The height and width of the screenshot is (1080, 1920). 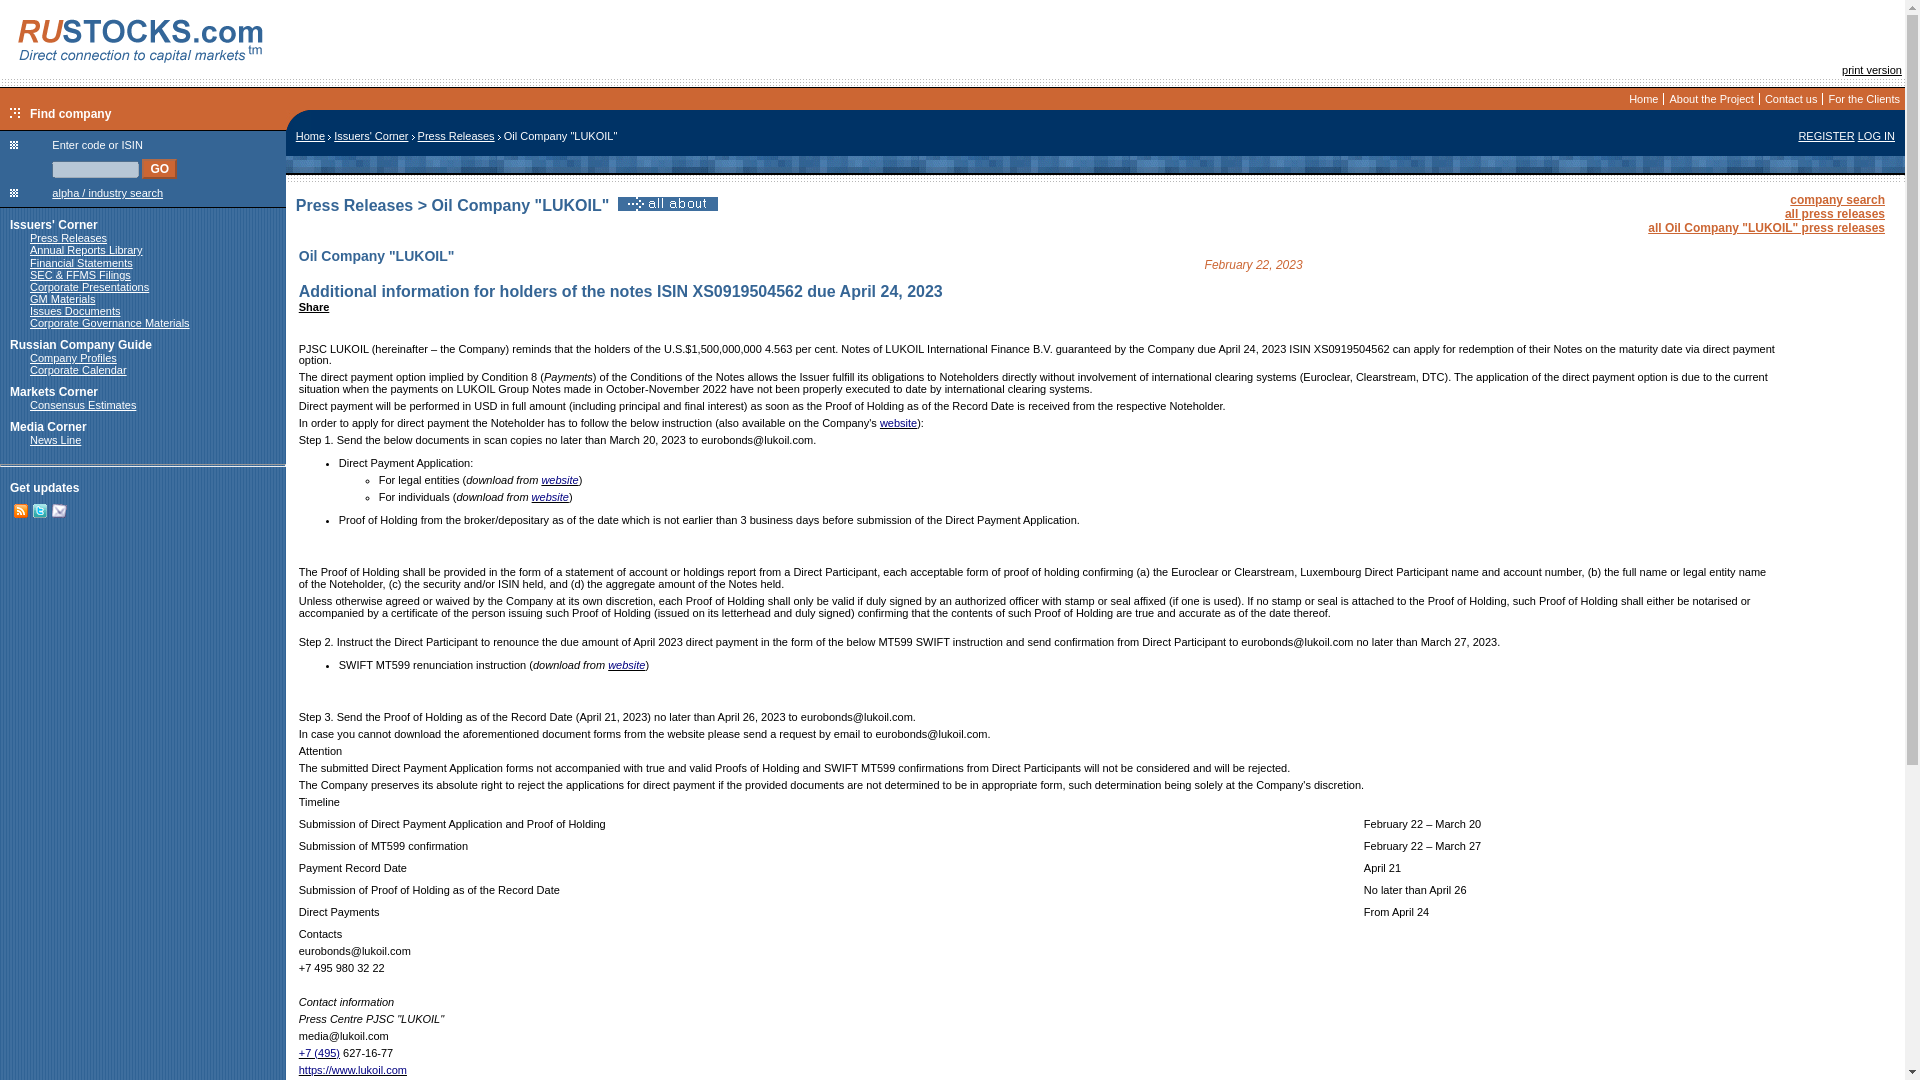 I want to click on Financial Statements, so click(x=81, y=262).